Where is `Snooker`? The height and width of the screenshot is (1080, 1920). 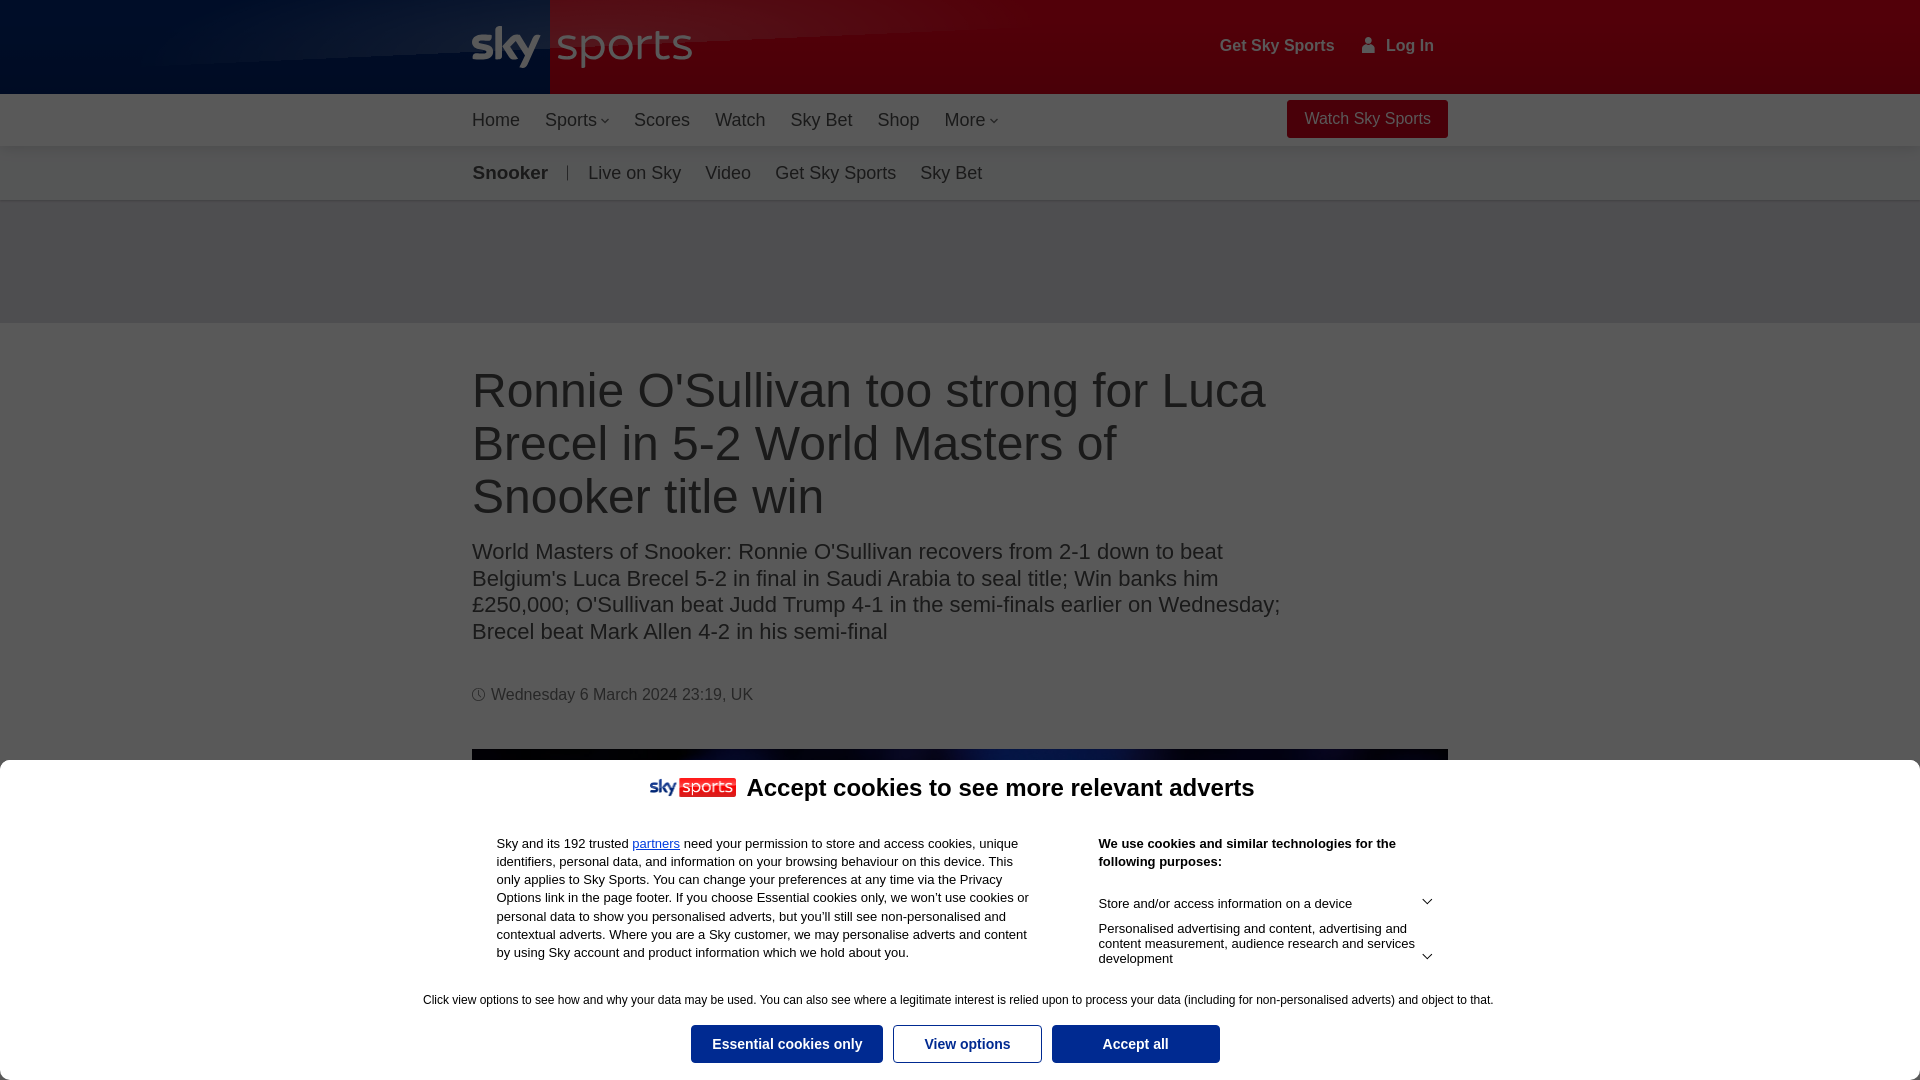
Snooker is located at coordinates (514, 172).